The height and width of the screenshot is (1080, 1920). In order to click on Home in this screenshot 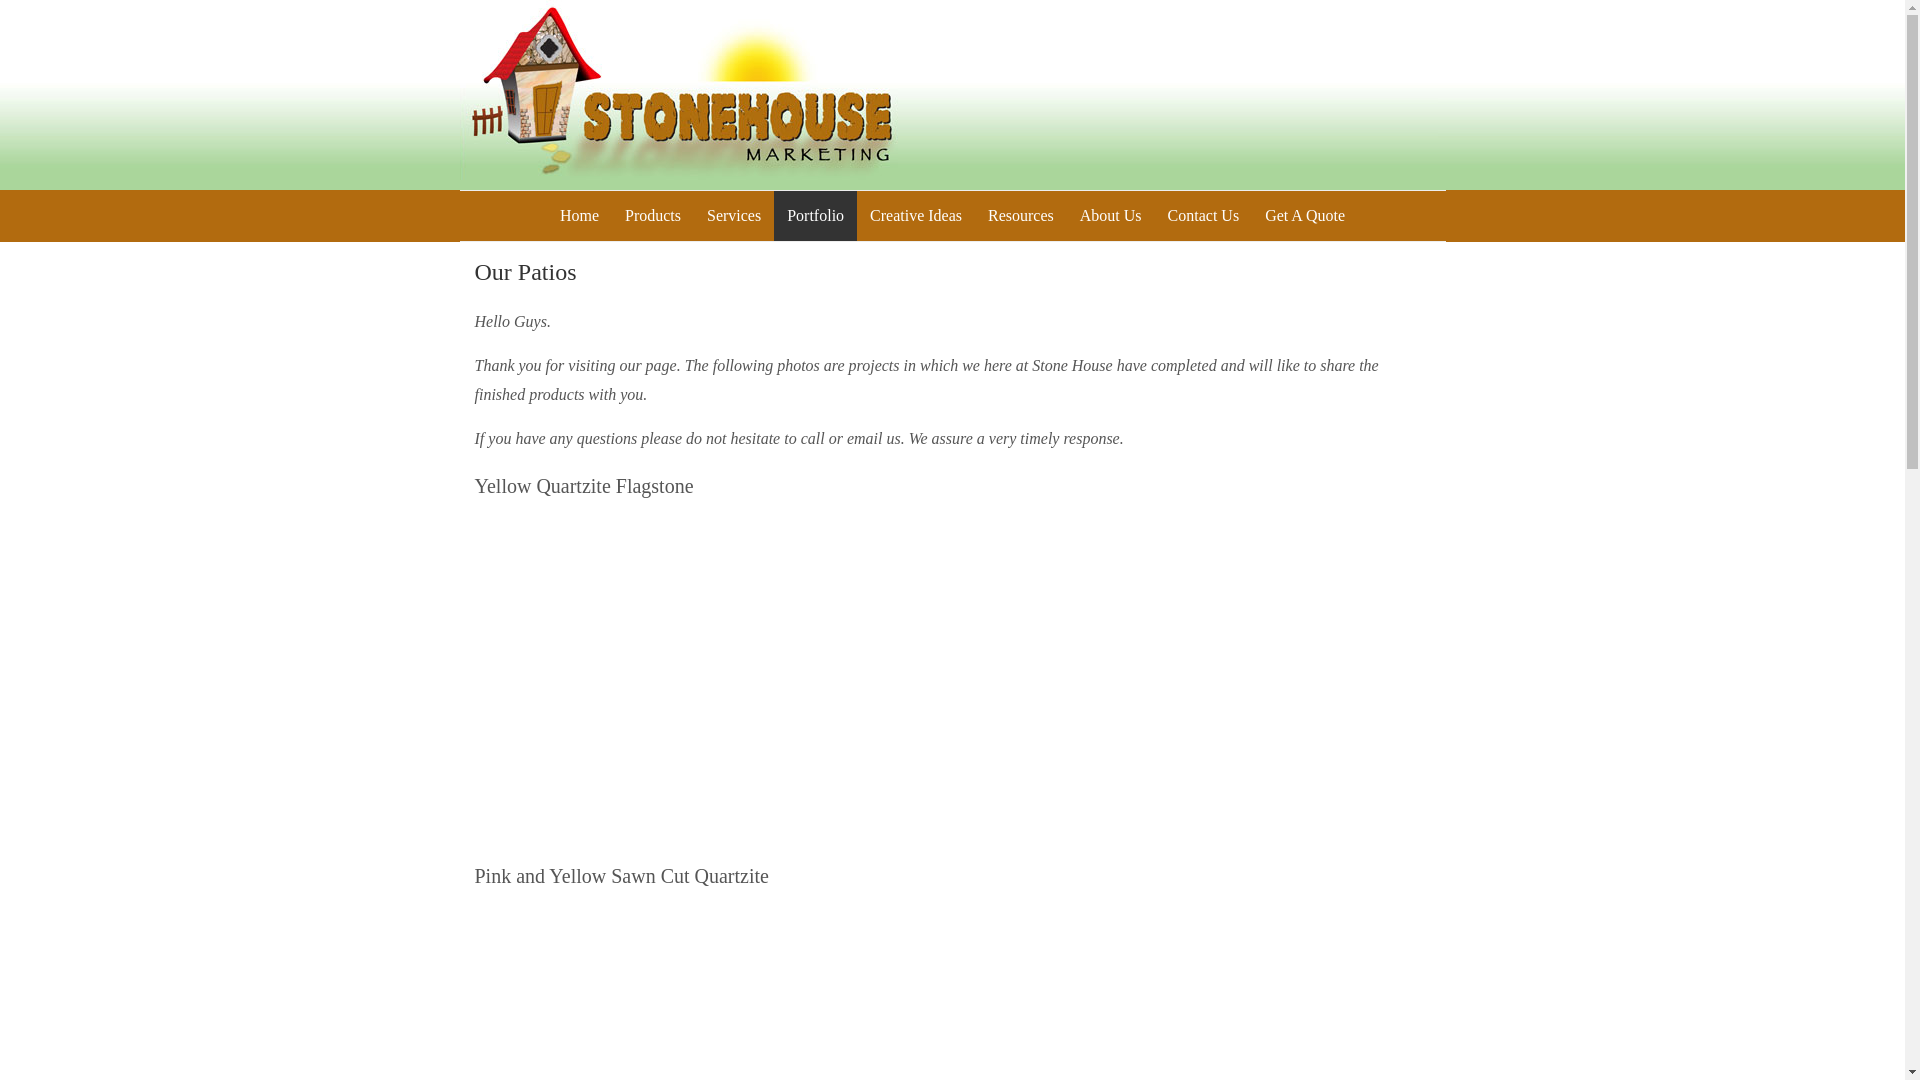, I will do `click(580, 216)`.